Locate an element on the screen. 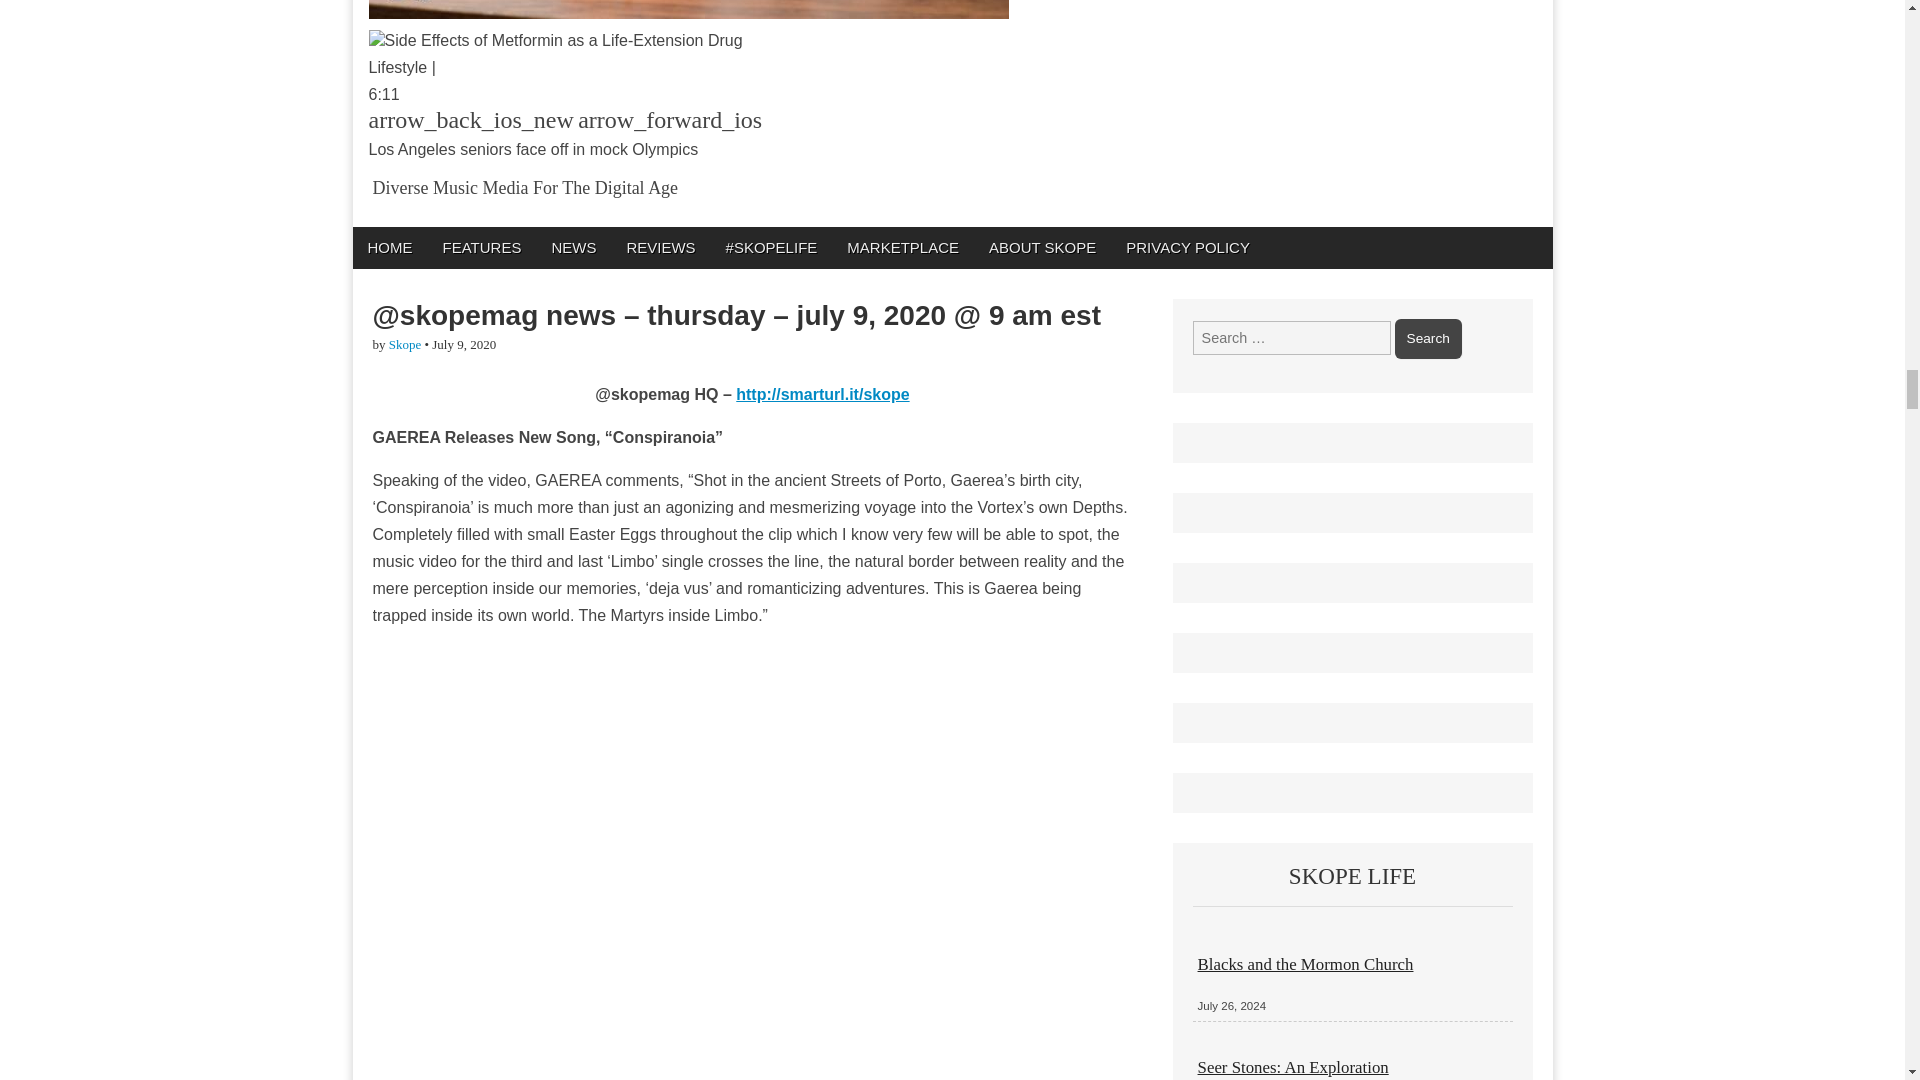 The width and height of the screenshot is (1920, 1080). Blacks and the Mormon Church is located at coordinates (1306, 964).